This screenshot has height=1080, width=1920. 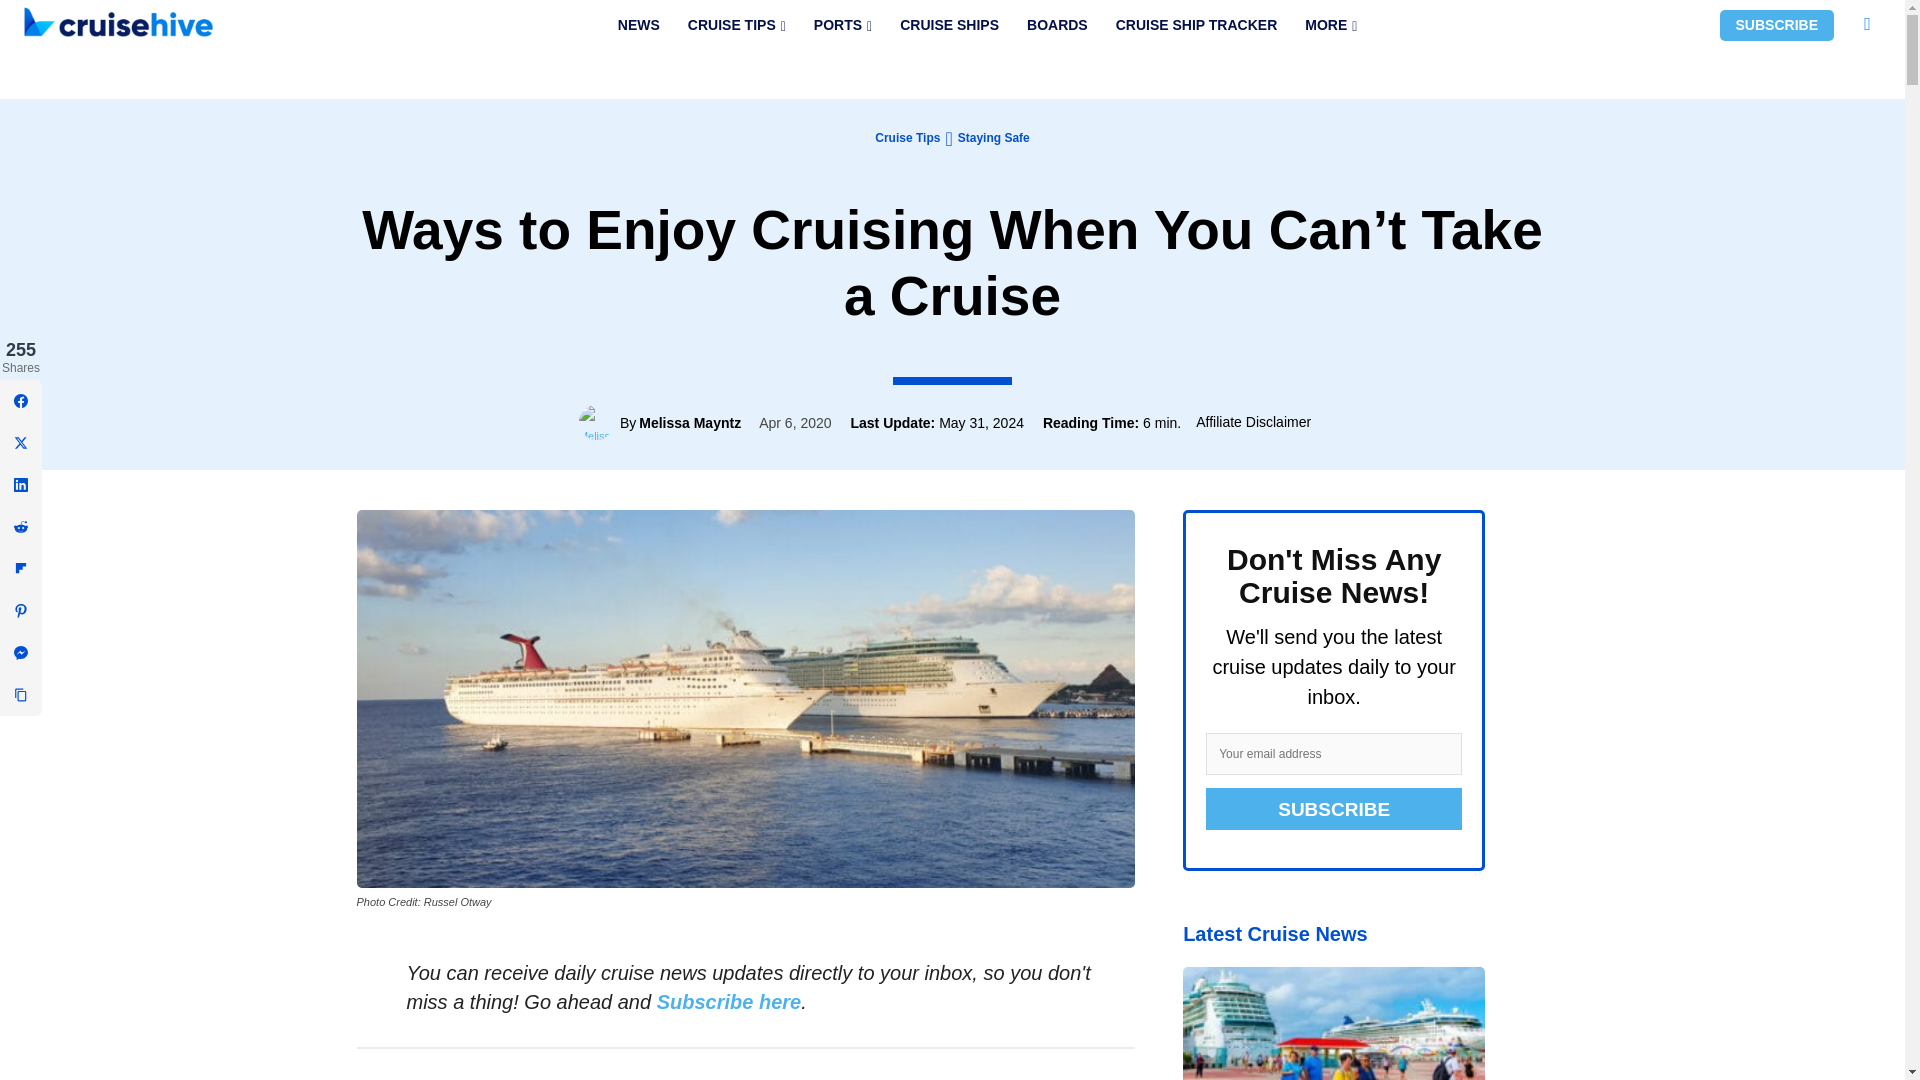 I want to click on Melissa Mayntz, so click(x=600, y=422).